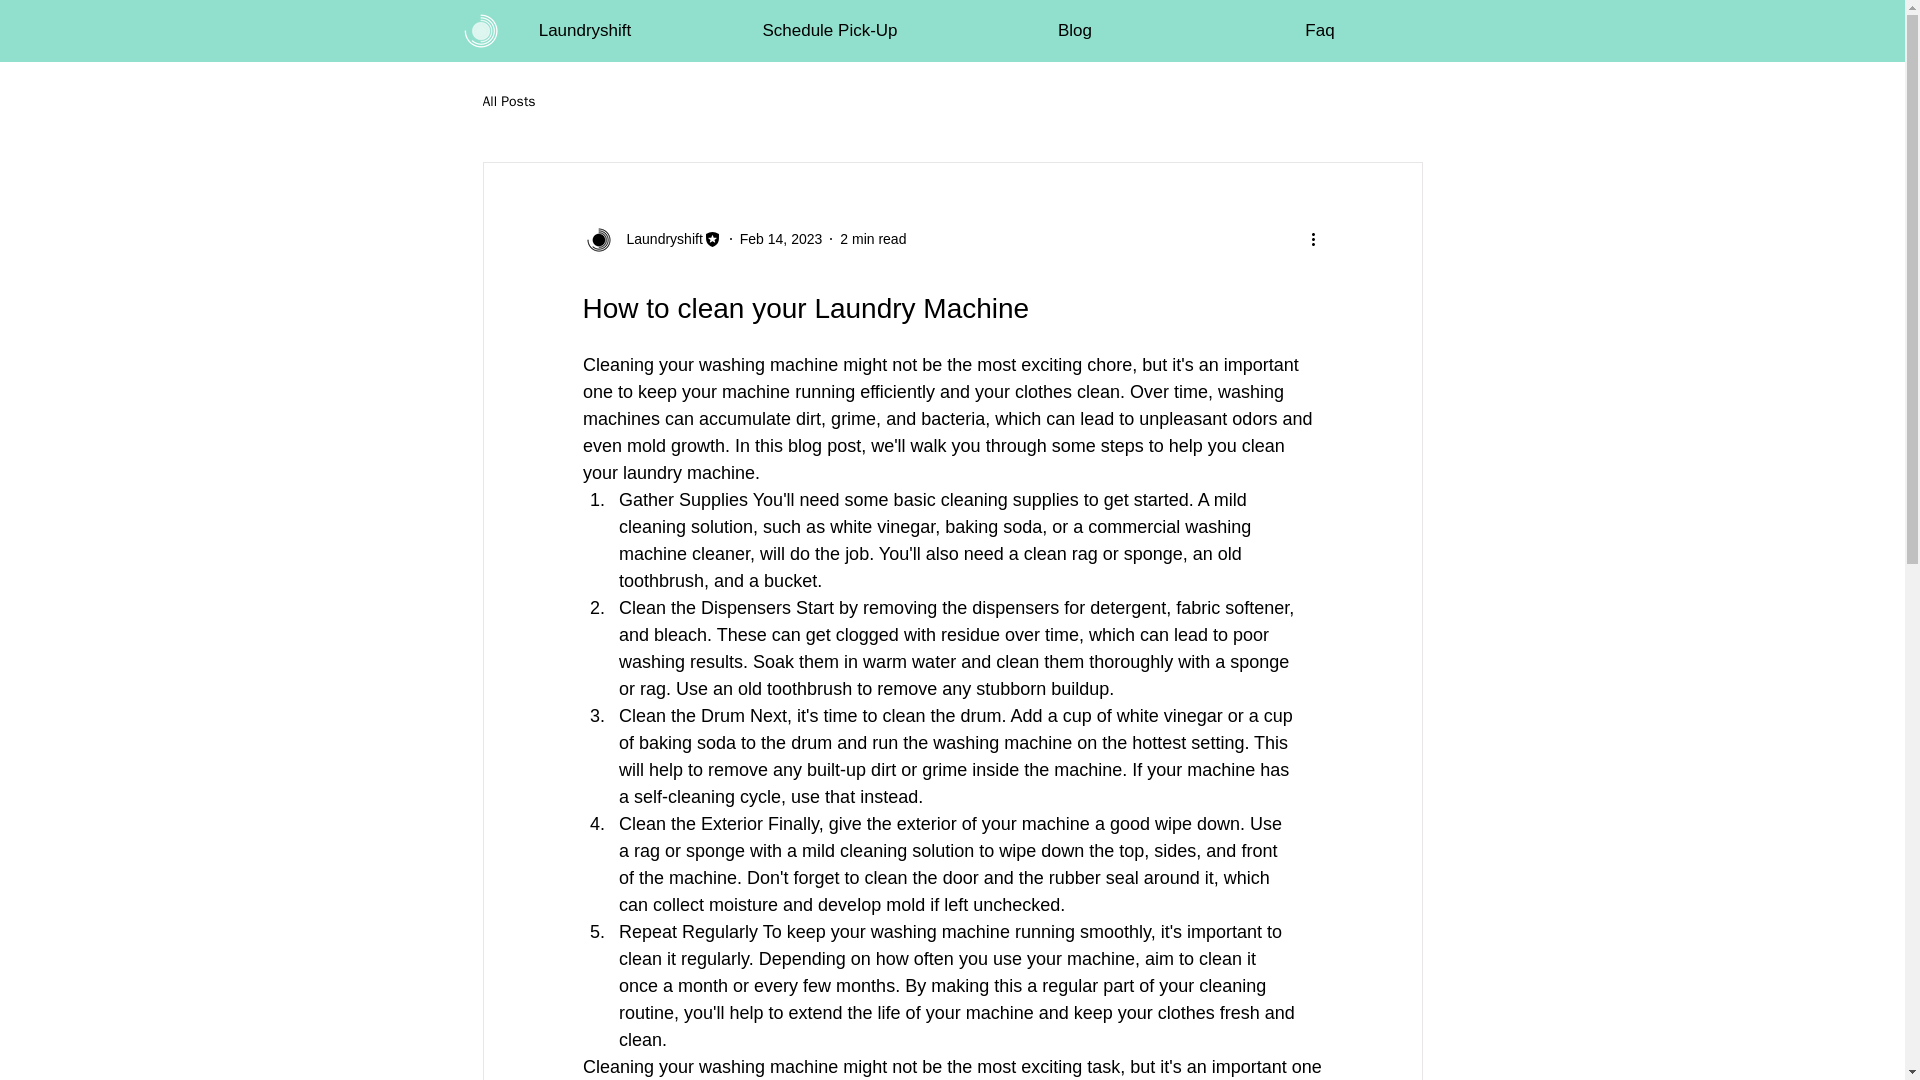 The width and height of the screenshot is (1920, 1080). What do you see at coordinates (781, 238) in the screenshot?
I see `Feb 14, 2023` at bounding box center [781, 238].